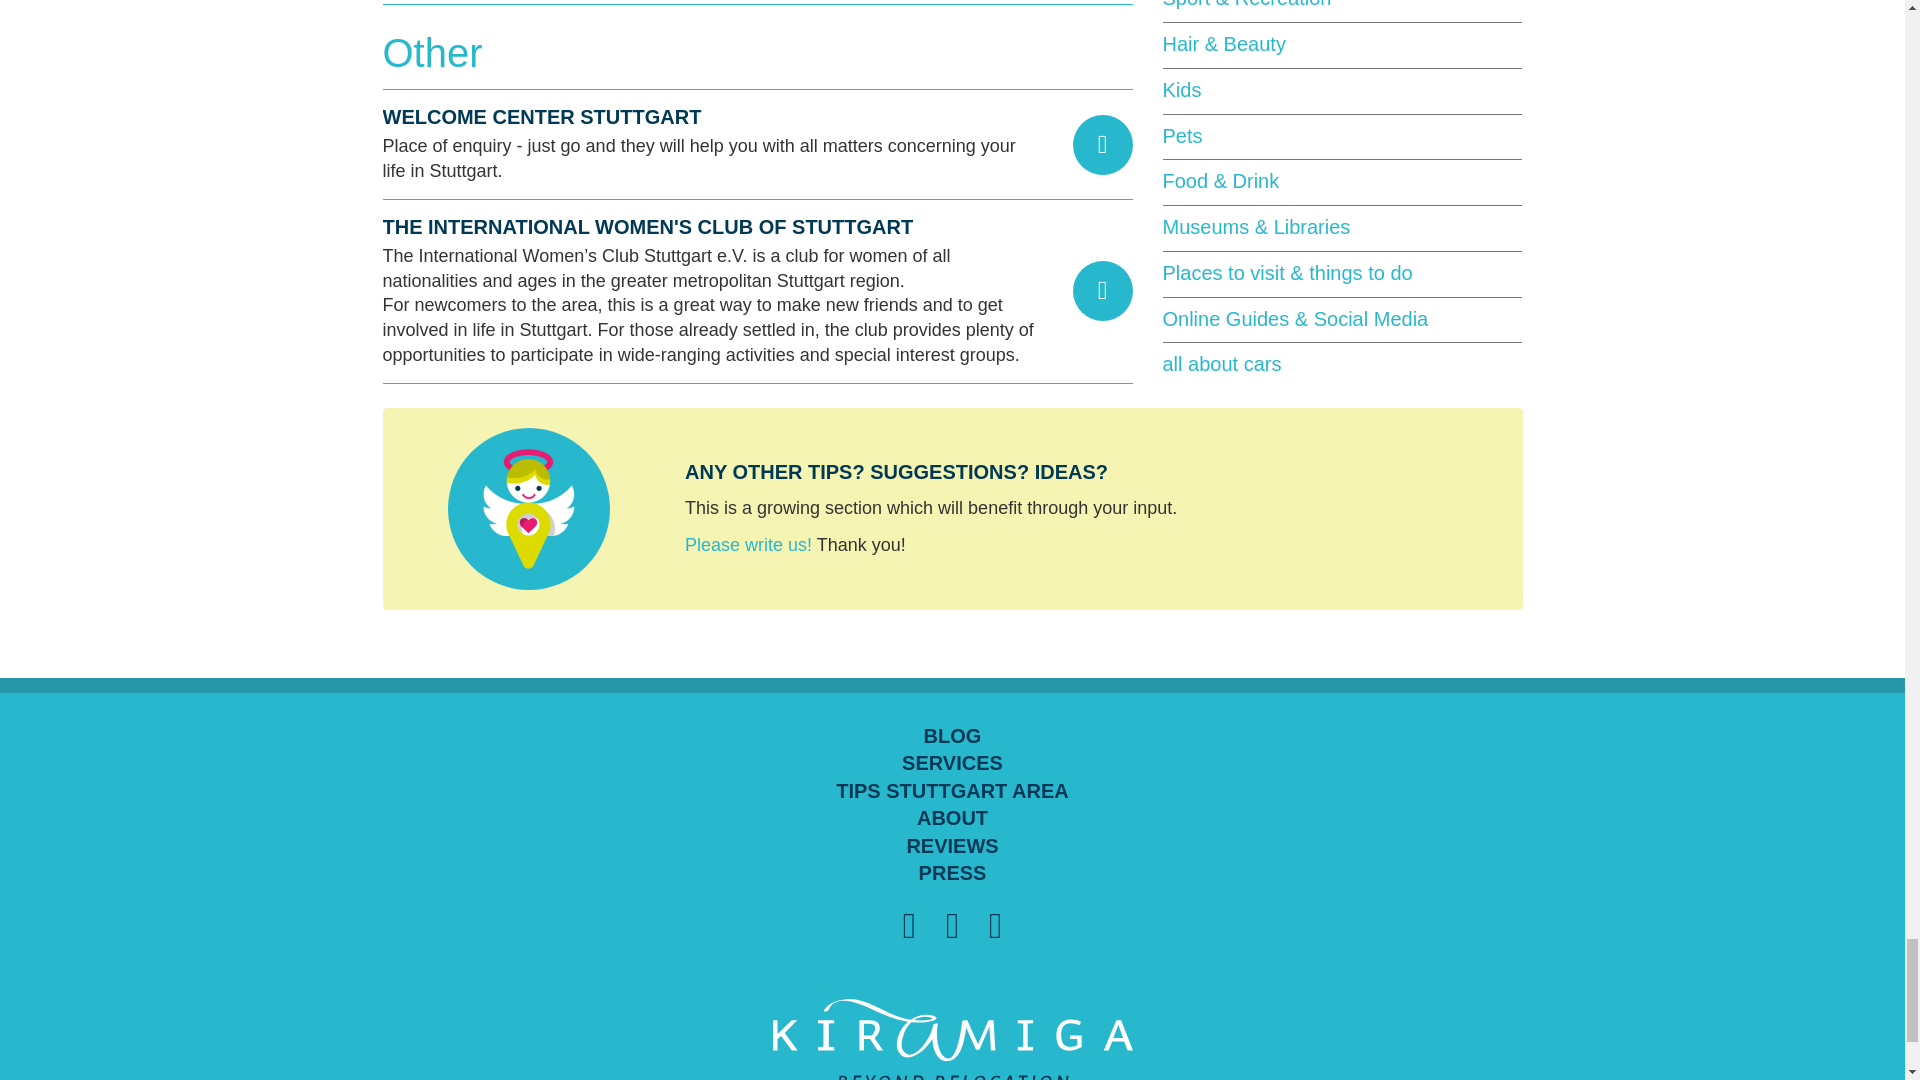  I want to click on Reviews, so click(952, 846).